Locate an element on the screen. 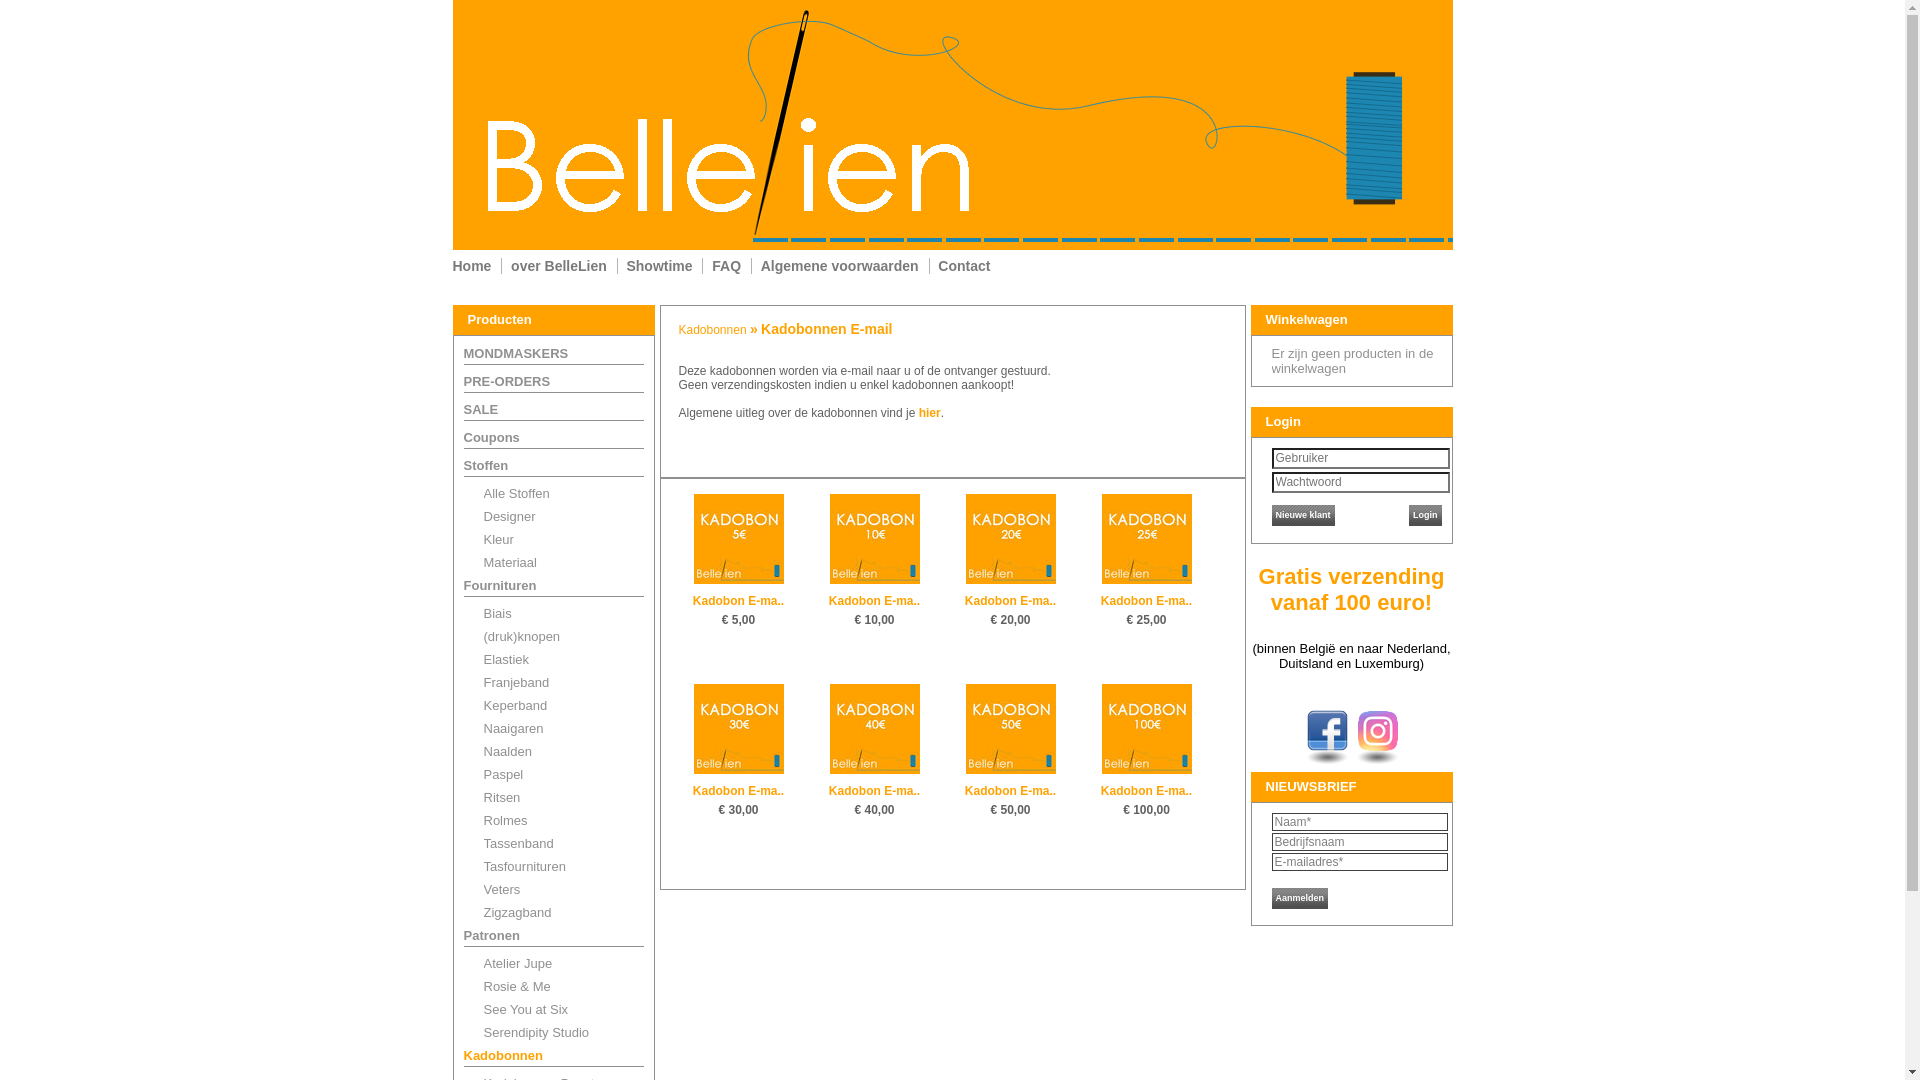 This screenshot has width=1920, height=1080. Home is located at coordinates (472, 266).